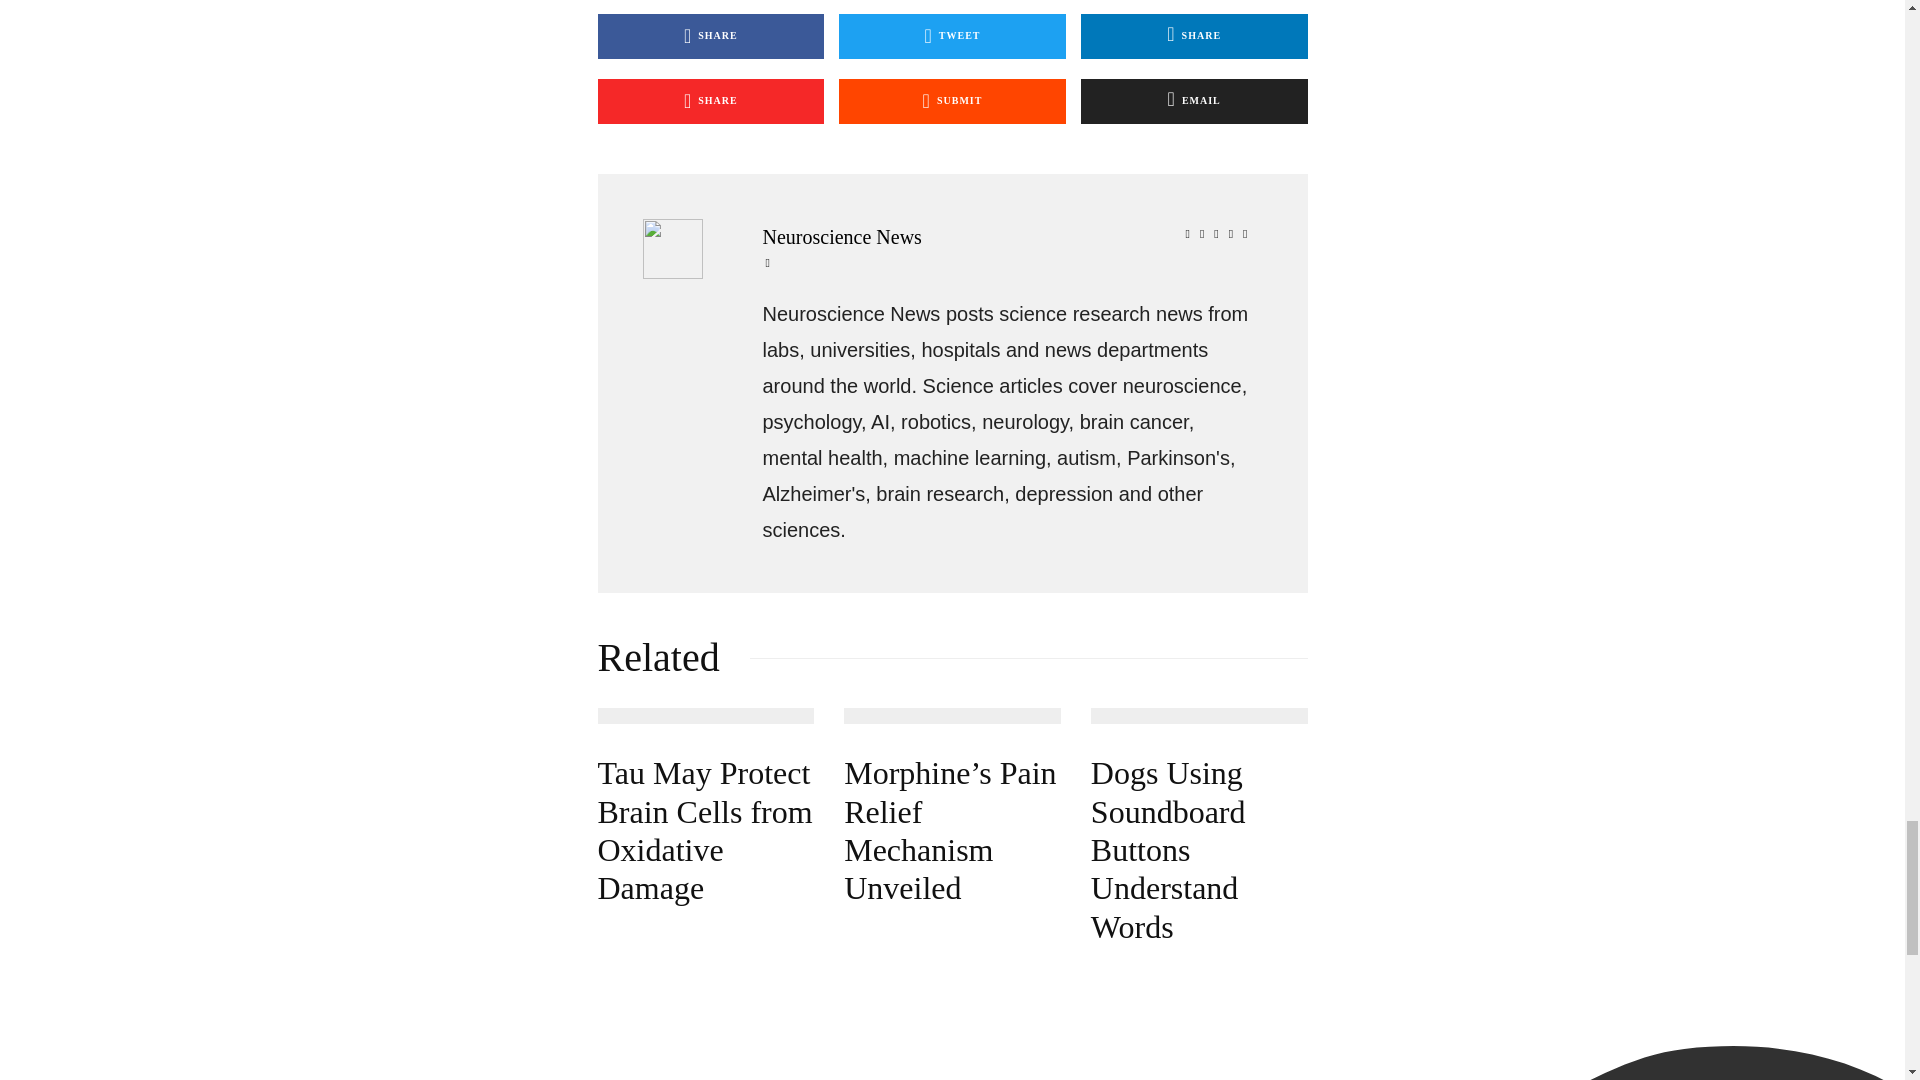 Image resolution: width=1920 pixels, height=1080 pixels. I want to click on TWEET, so click(952, 36).